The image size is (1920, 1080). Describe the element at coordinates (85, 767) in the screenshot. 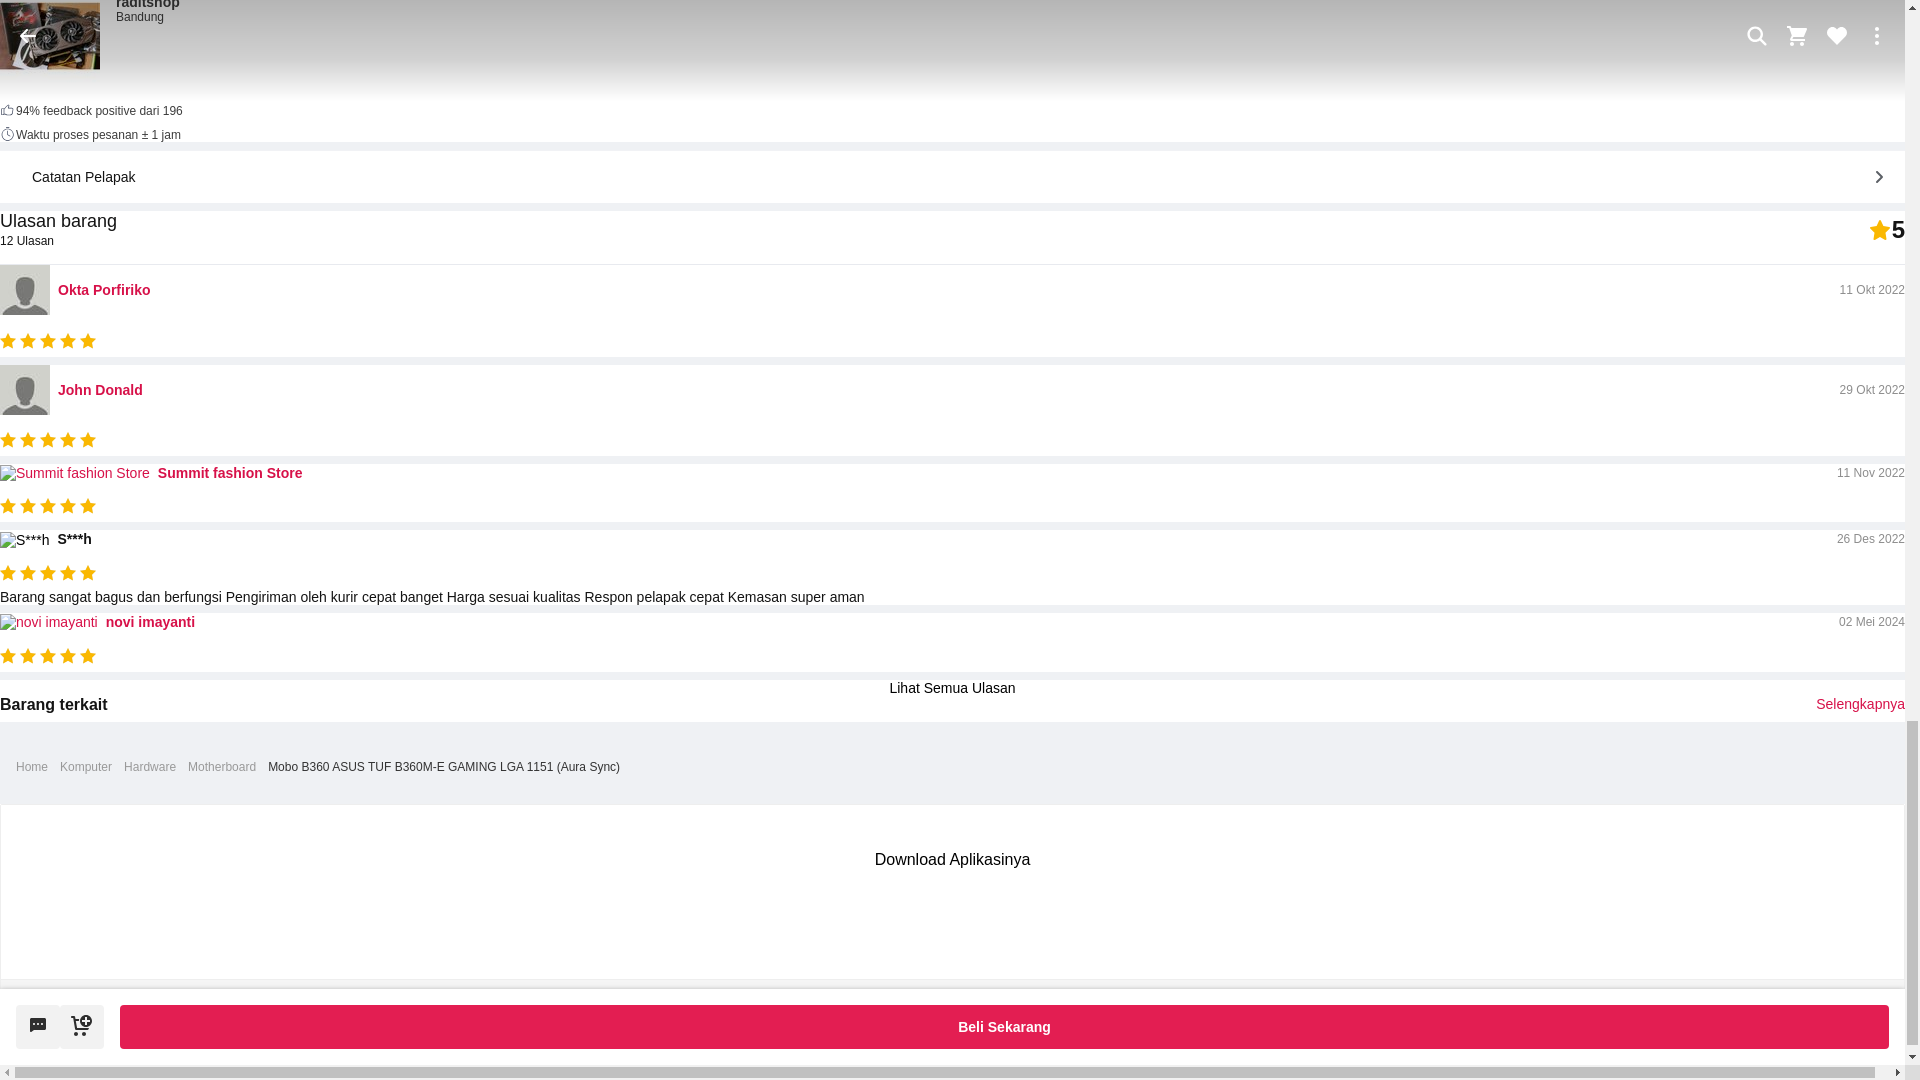

I see `Komputer` at that location.